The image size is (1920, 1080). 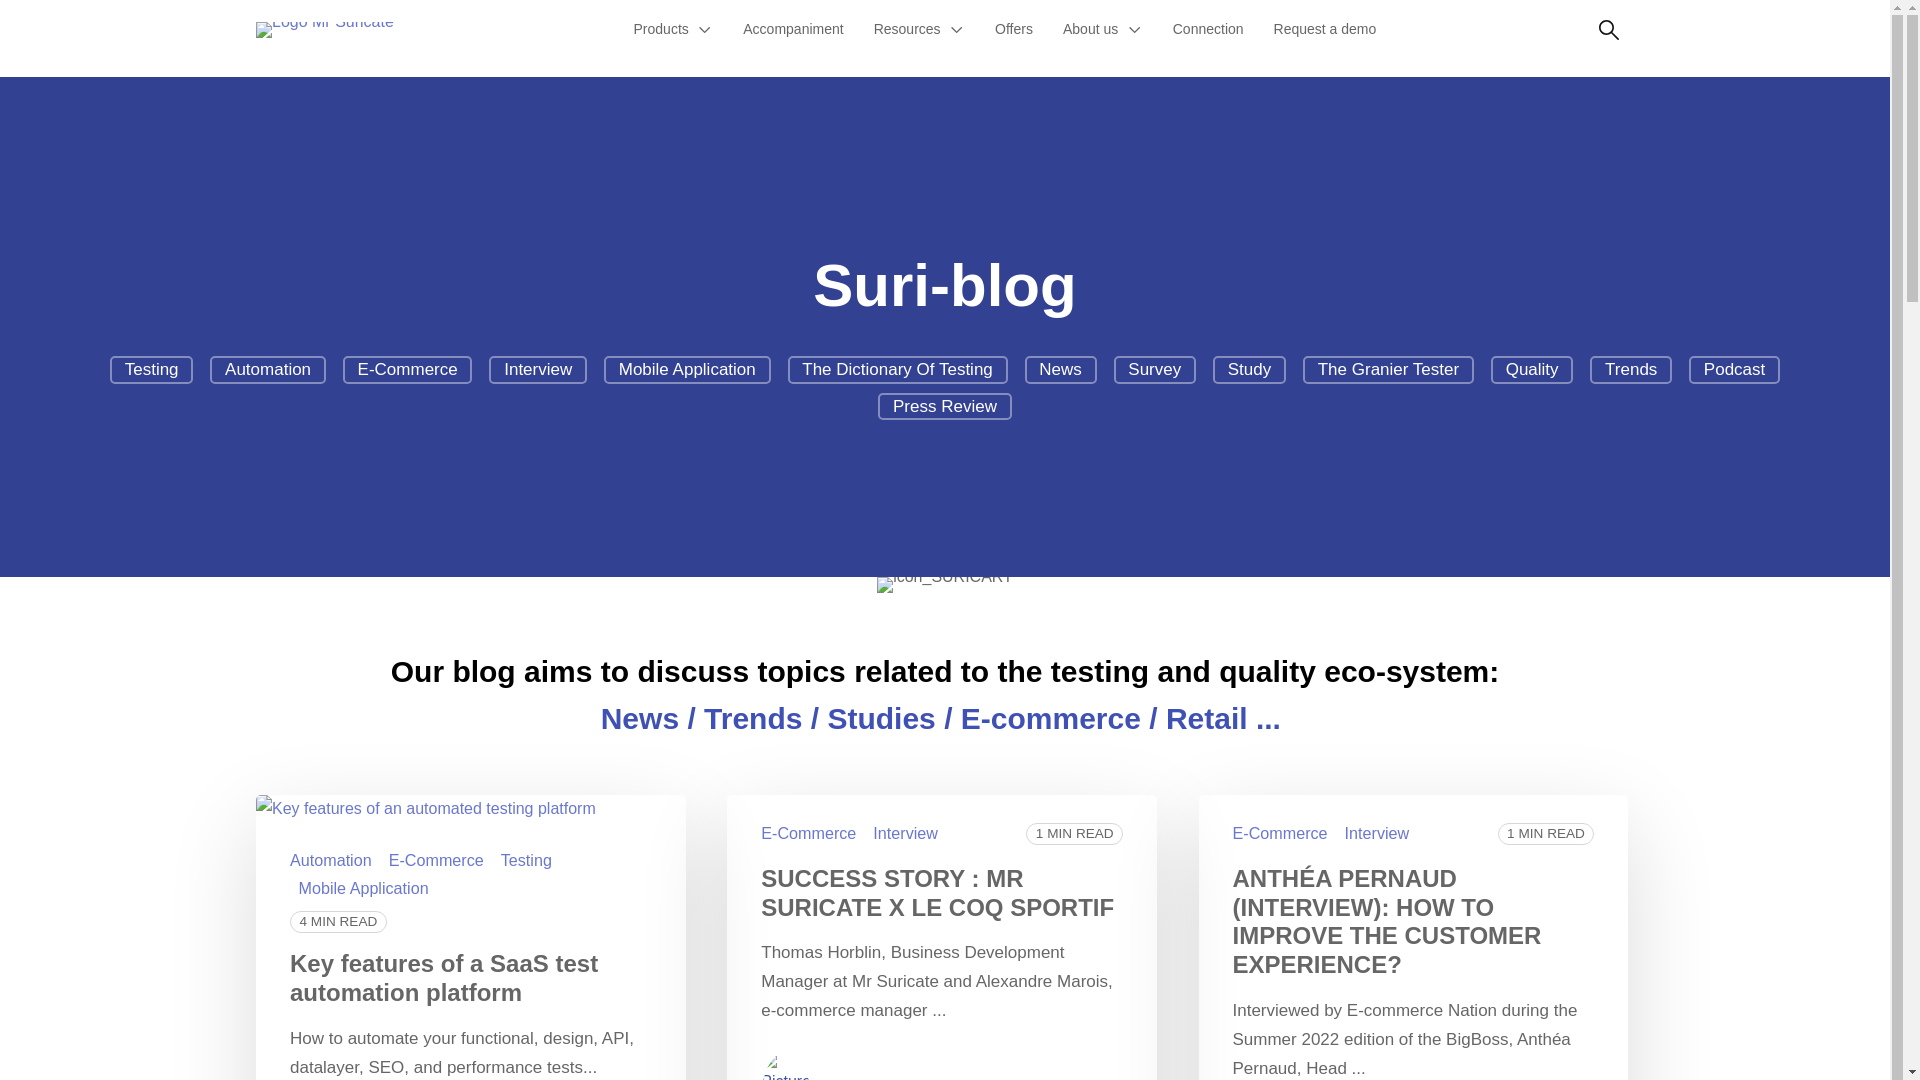 I want to click on Connection, so click(x=1208, y=30).